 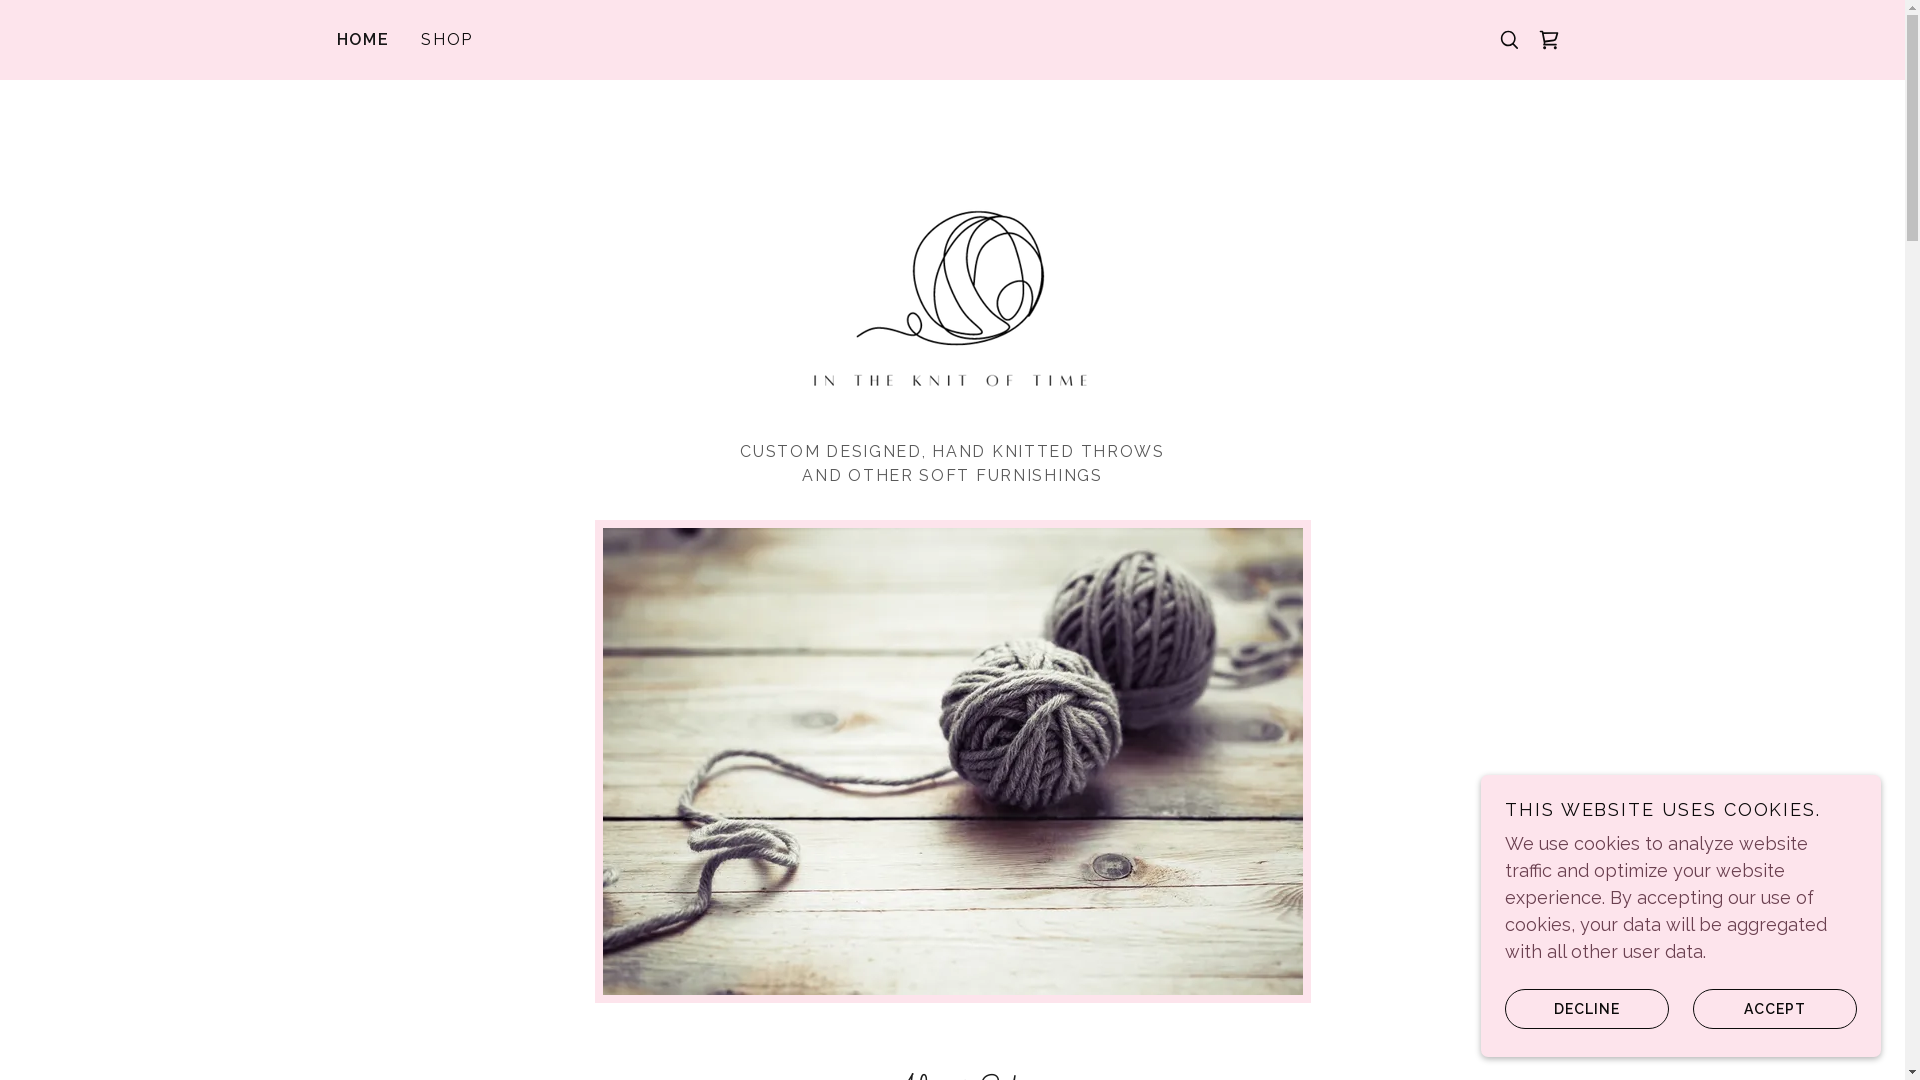 I want to click on ACCEPT, so click(x=1775, y=1008).